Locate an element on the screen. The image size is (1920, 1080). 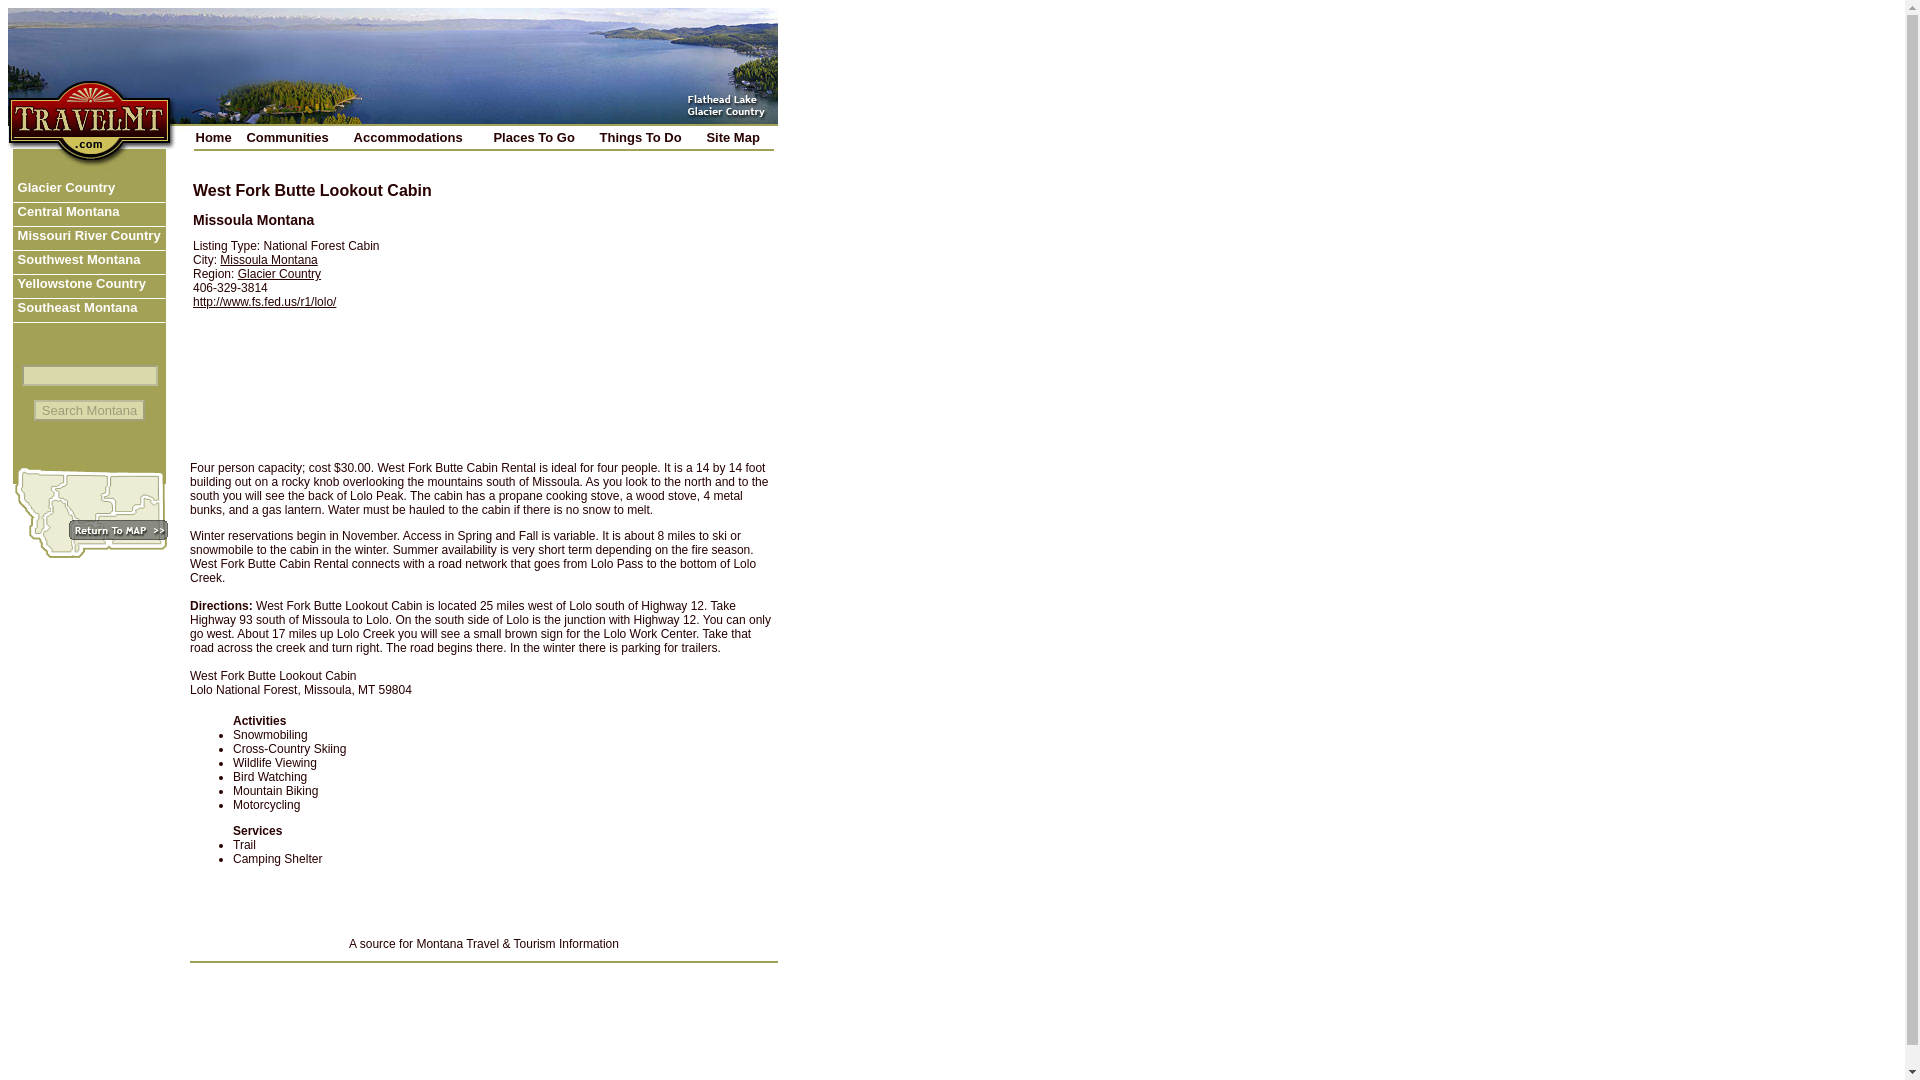
 Glacier Country is located at coordinates (89, 191).